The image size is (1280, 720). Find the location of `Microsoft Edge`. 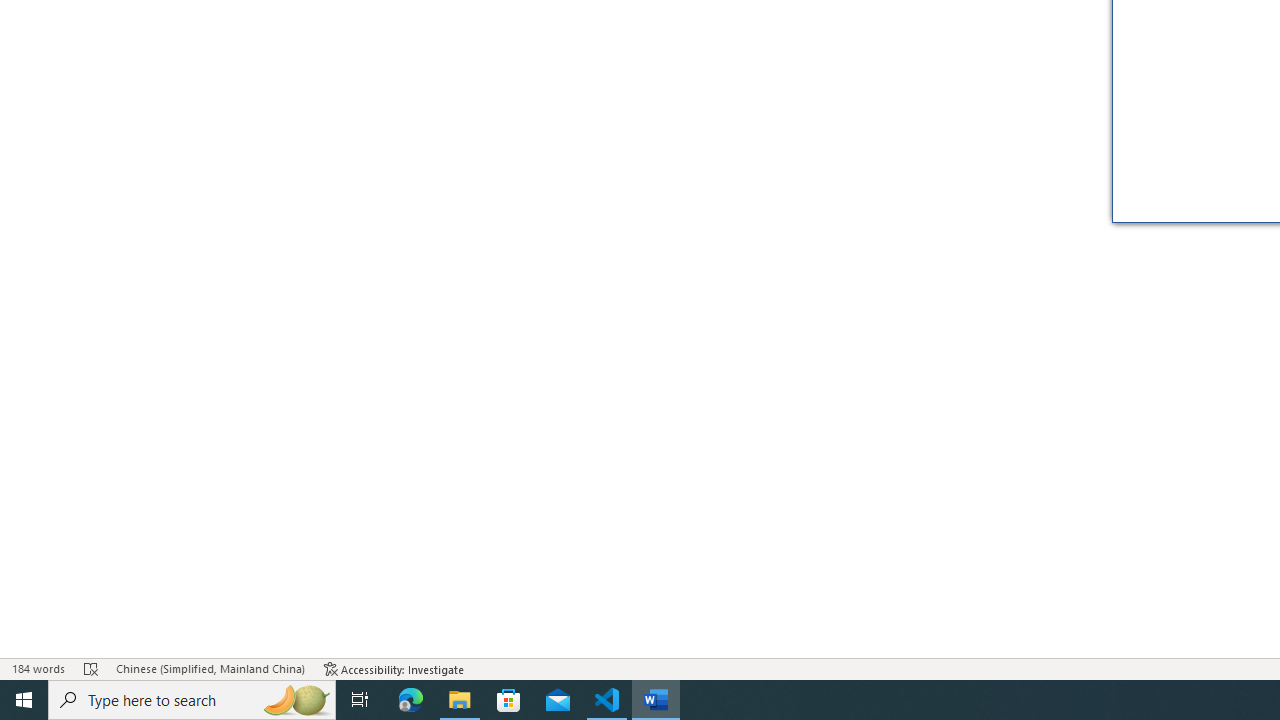

Microsoft Edge is located at coordinates (411, 700).